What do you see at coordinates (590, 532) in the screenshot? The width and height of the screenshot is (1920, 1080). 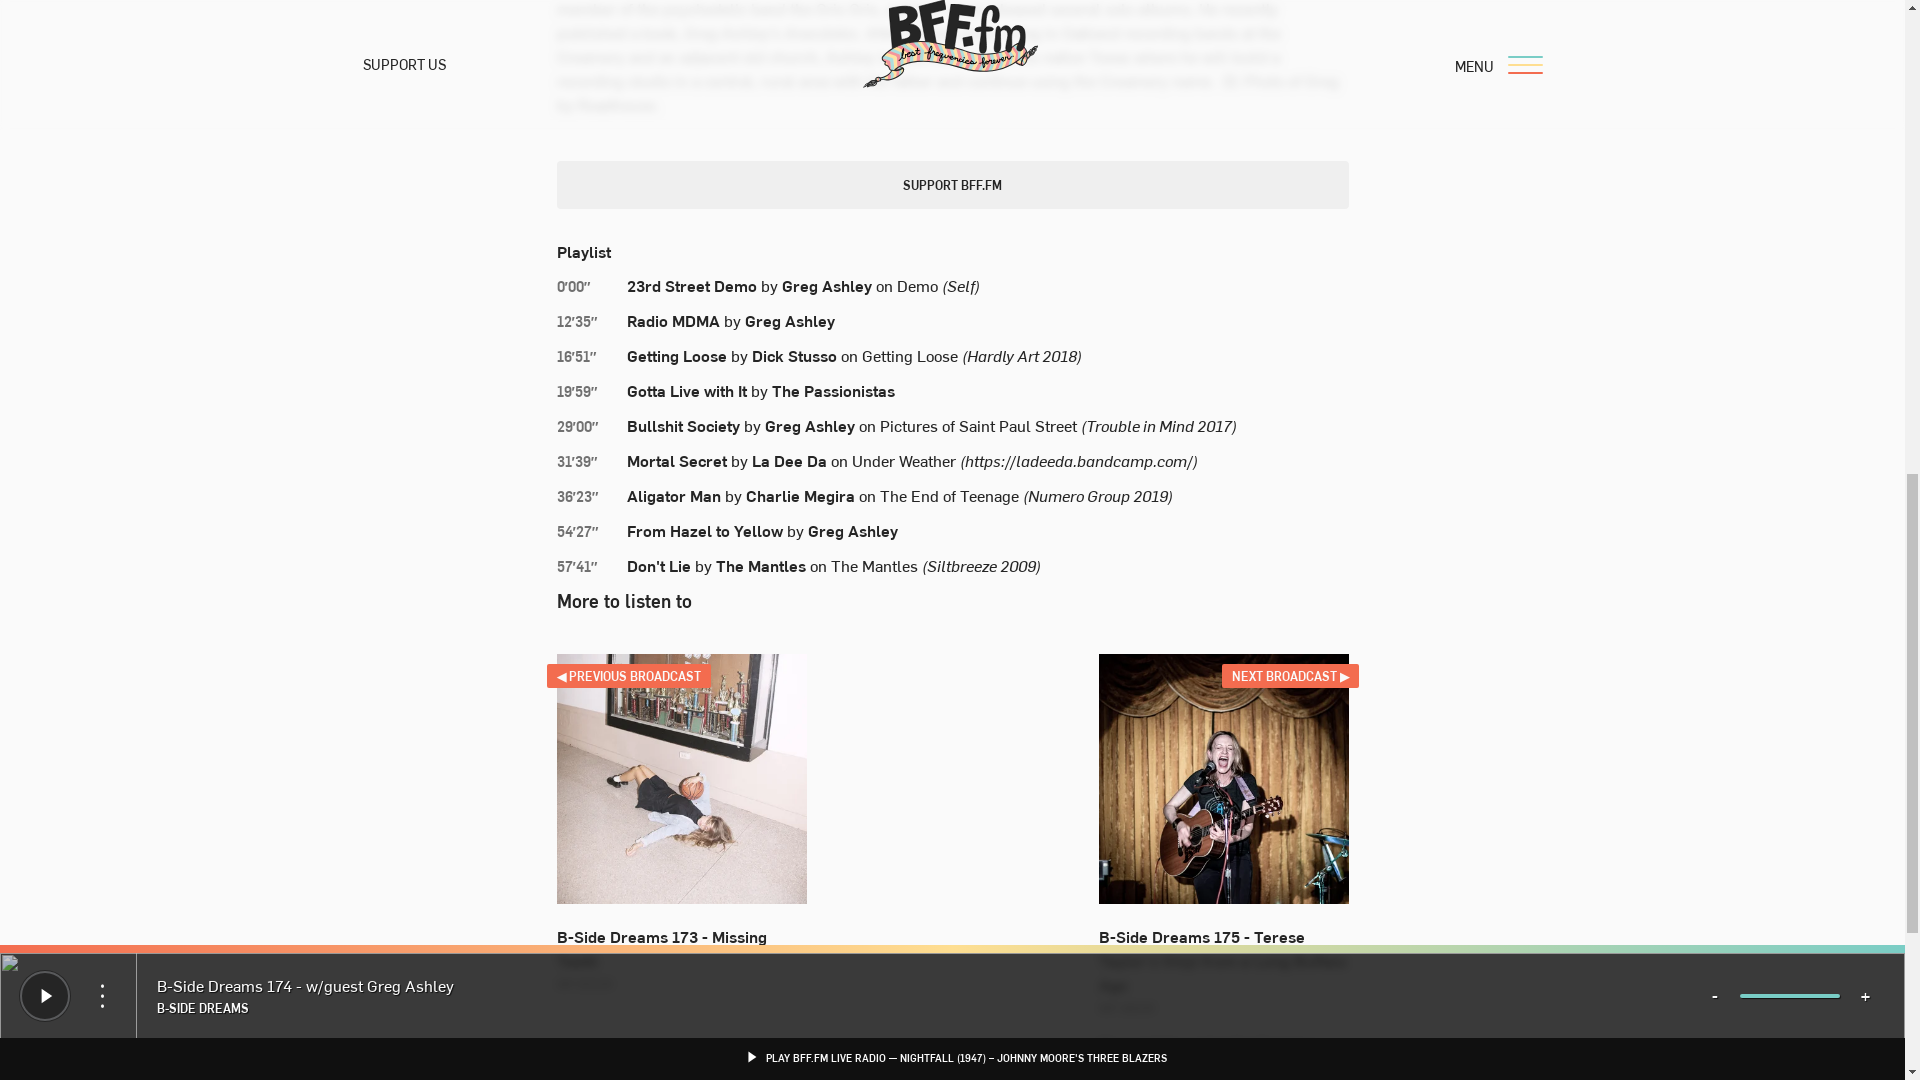 I see `9:54:27am` at bounding box center [590, 532].